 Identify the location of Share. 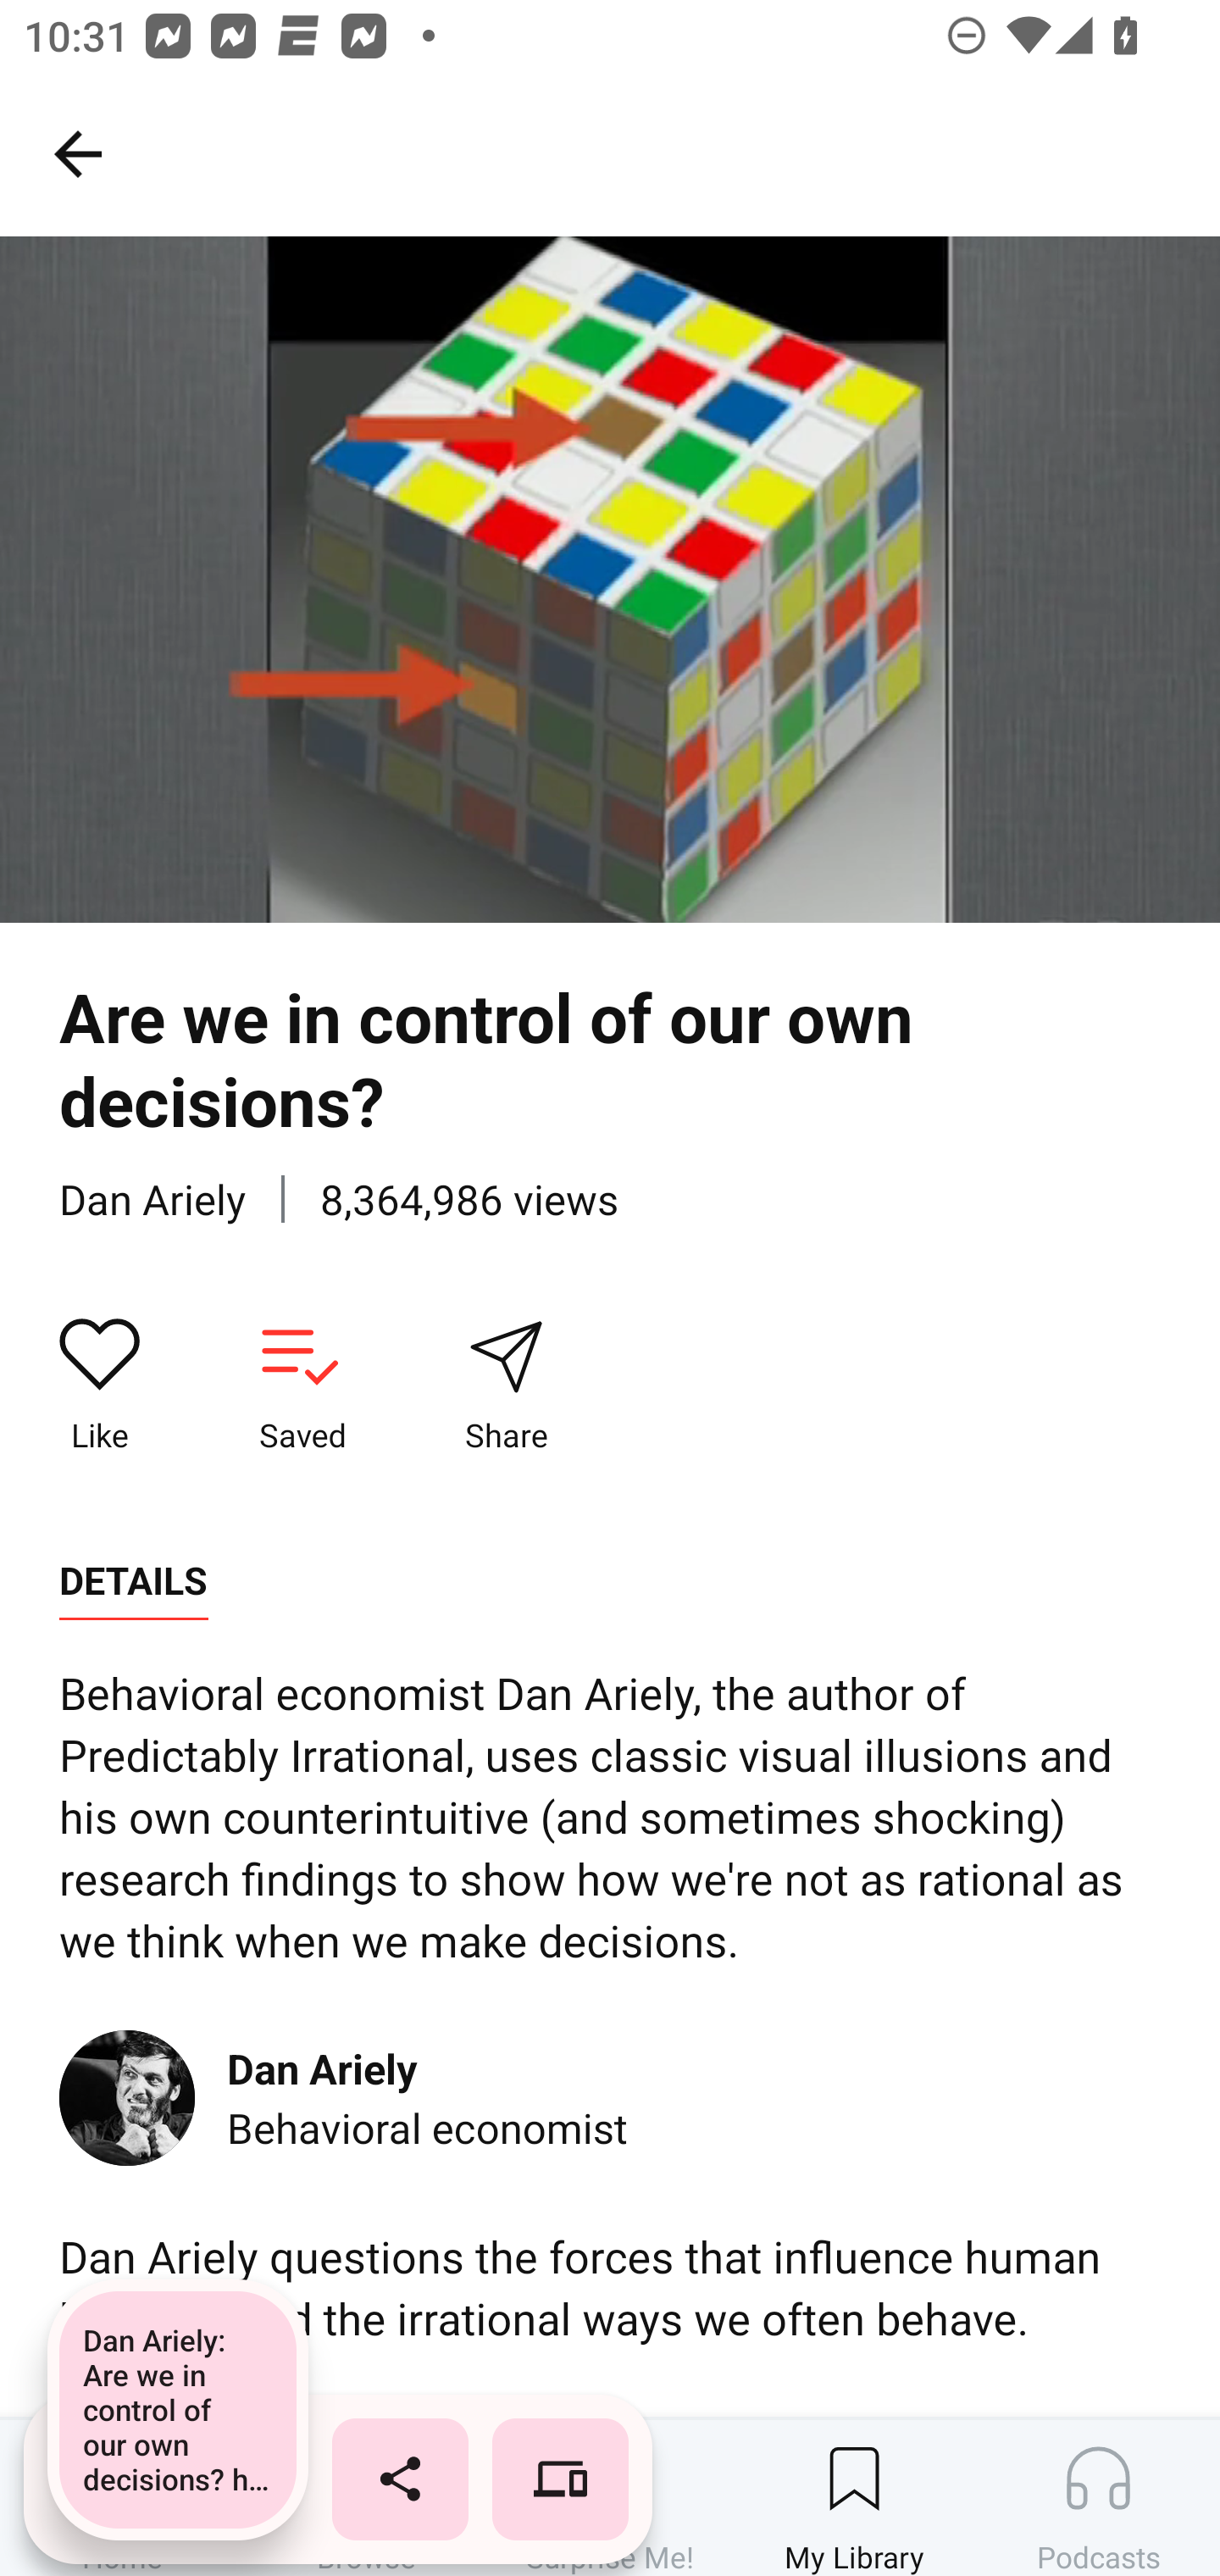
(506, 1385).